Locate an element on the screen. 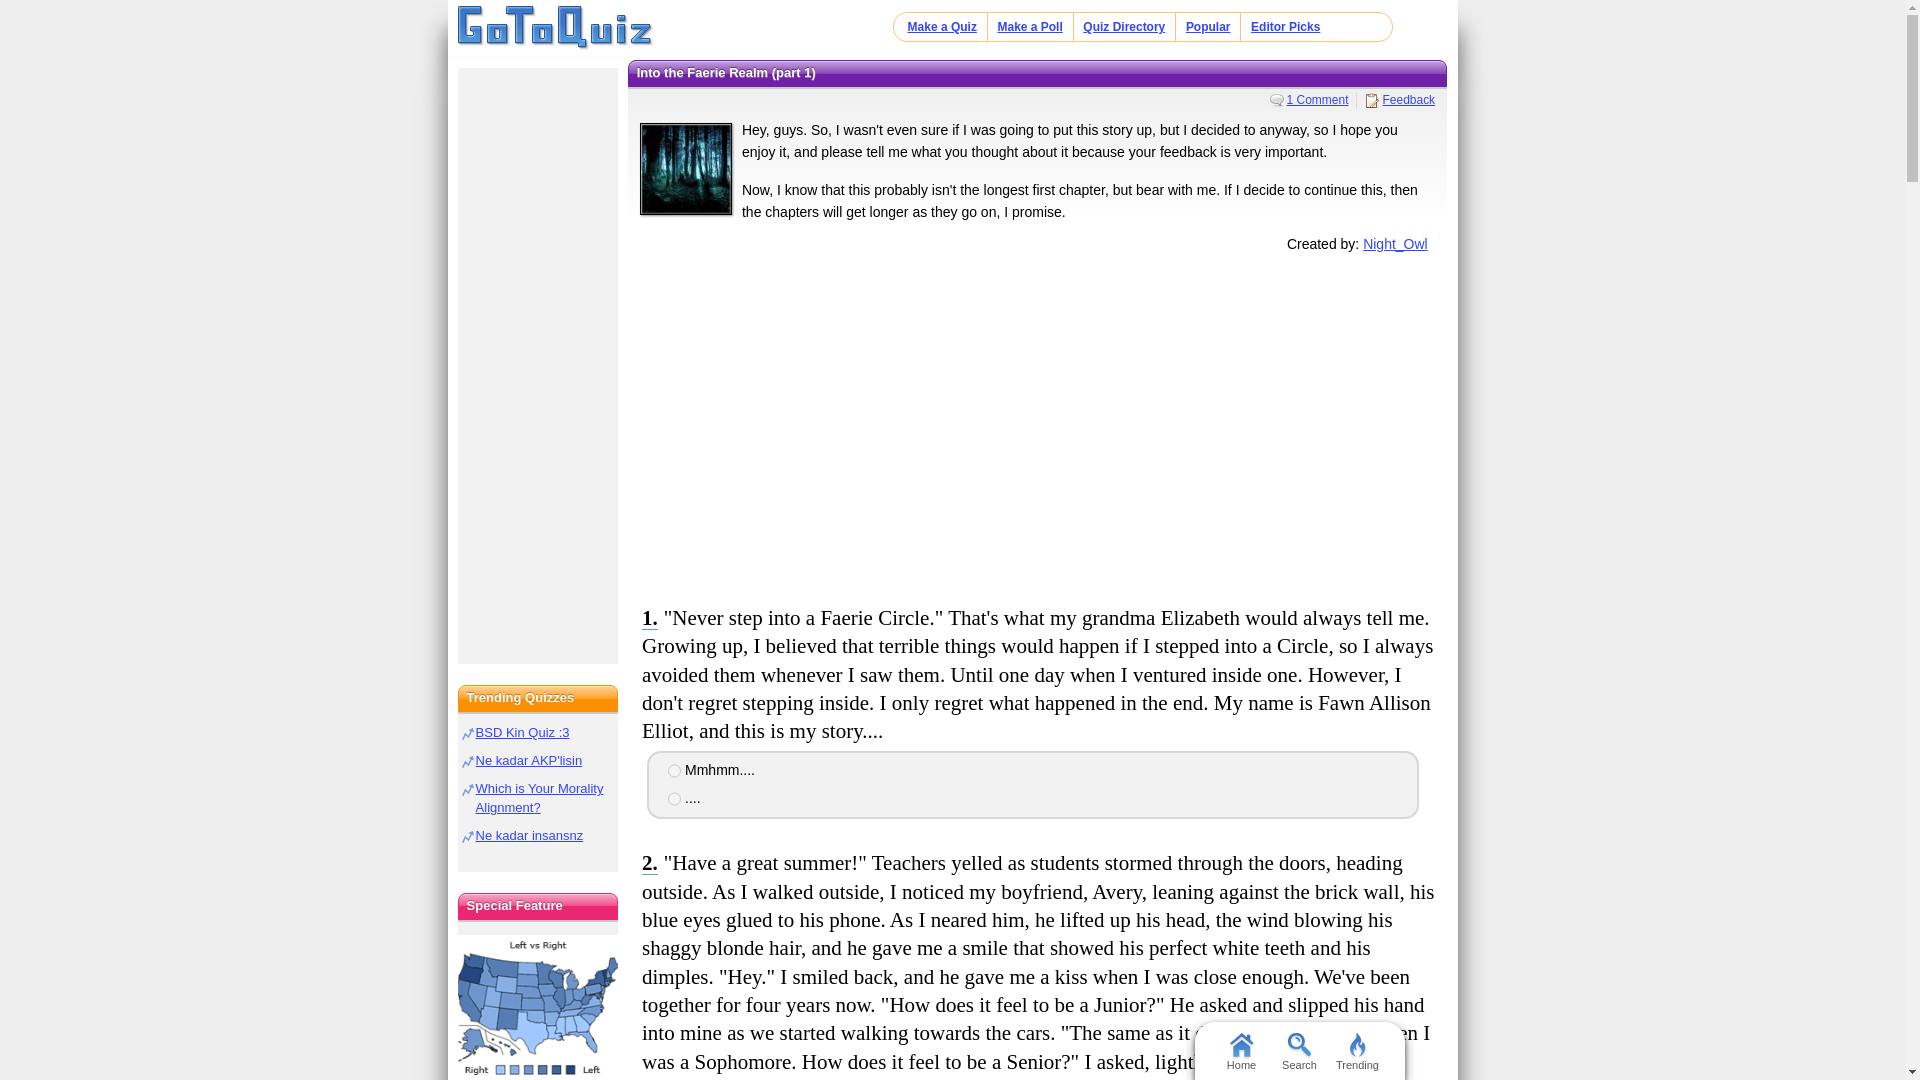 The height and width of the screenshot is (1080, 1920). 1 is located at coordinates (674, 770).